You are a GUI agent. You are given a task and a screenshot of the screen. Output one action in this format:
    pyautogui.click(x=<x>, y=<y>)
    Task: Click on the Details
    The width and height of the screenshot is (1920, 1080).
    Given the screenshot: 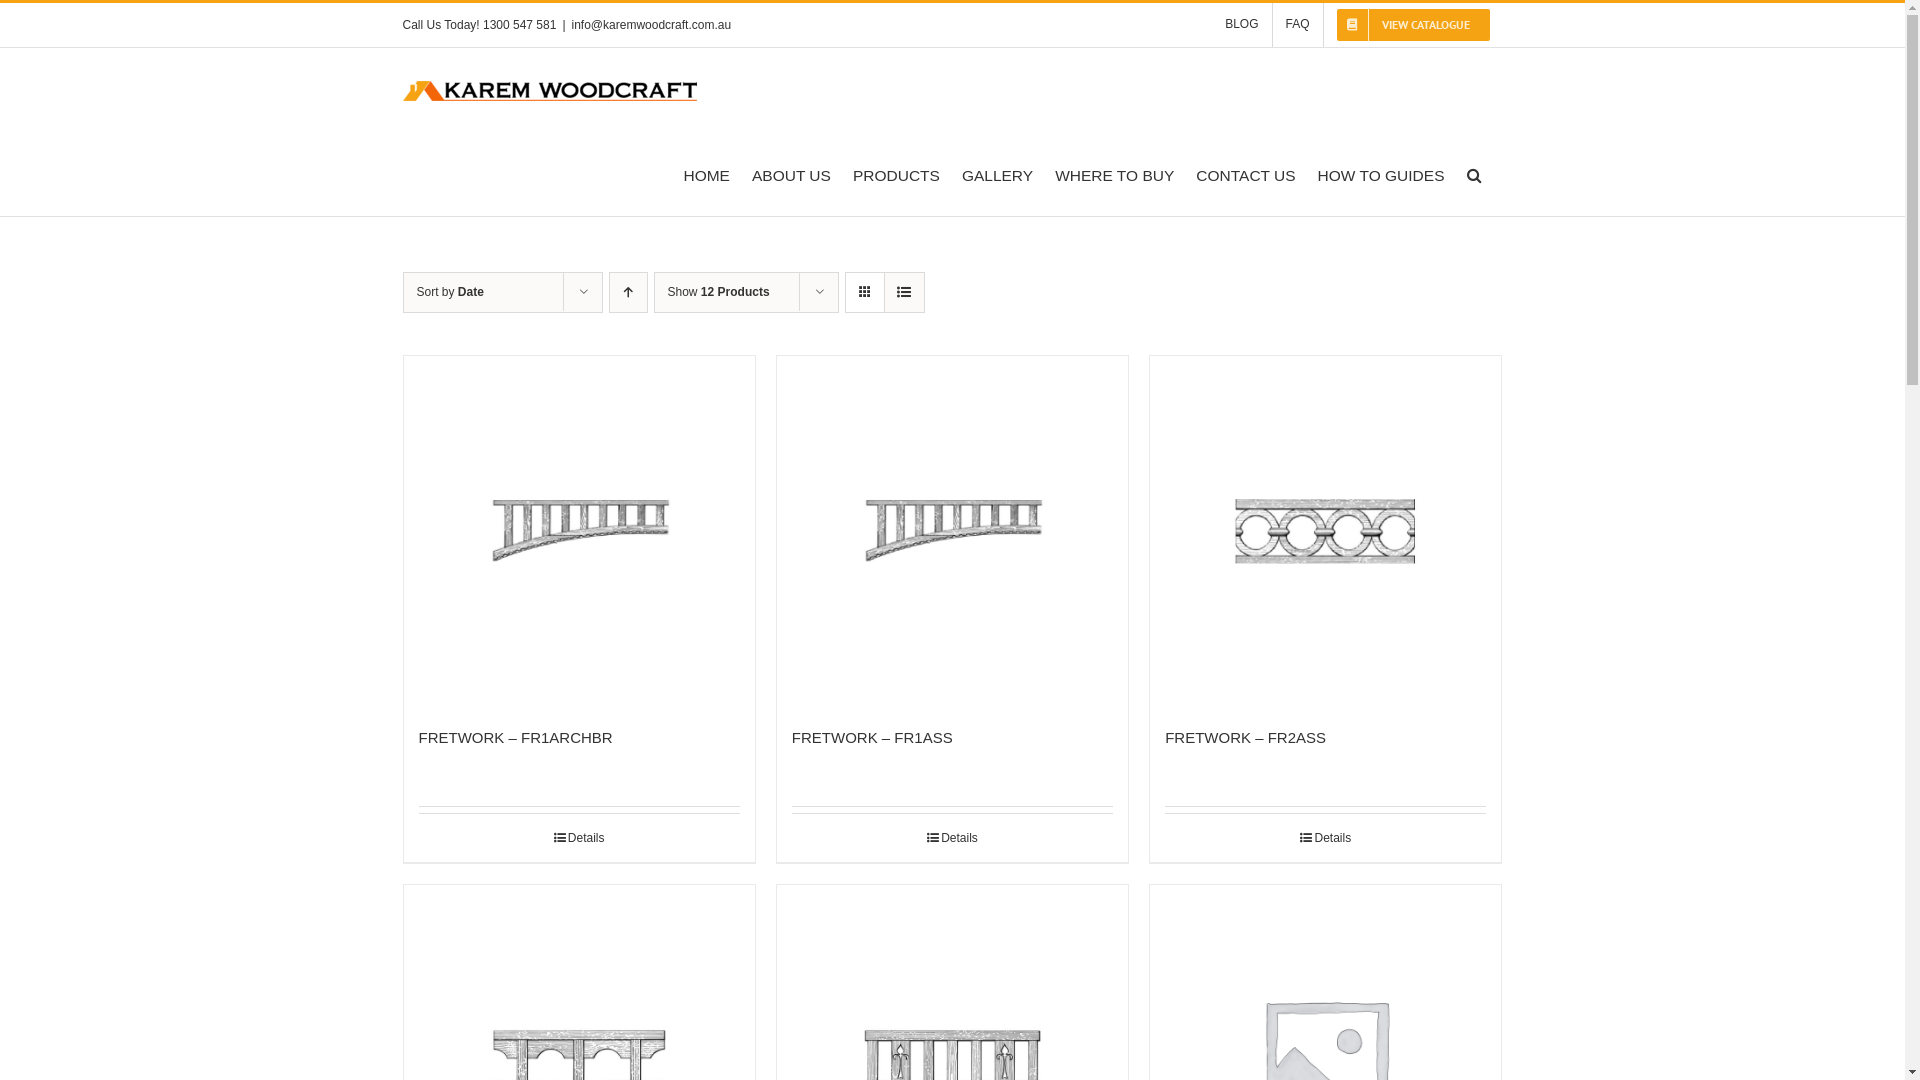 What is the action you would take?
    pyautogui.click(x=578, y=838)
    